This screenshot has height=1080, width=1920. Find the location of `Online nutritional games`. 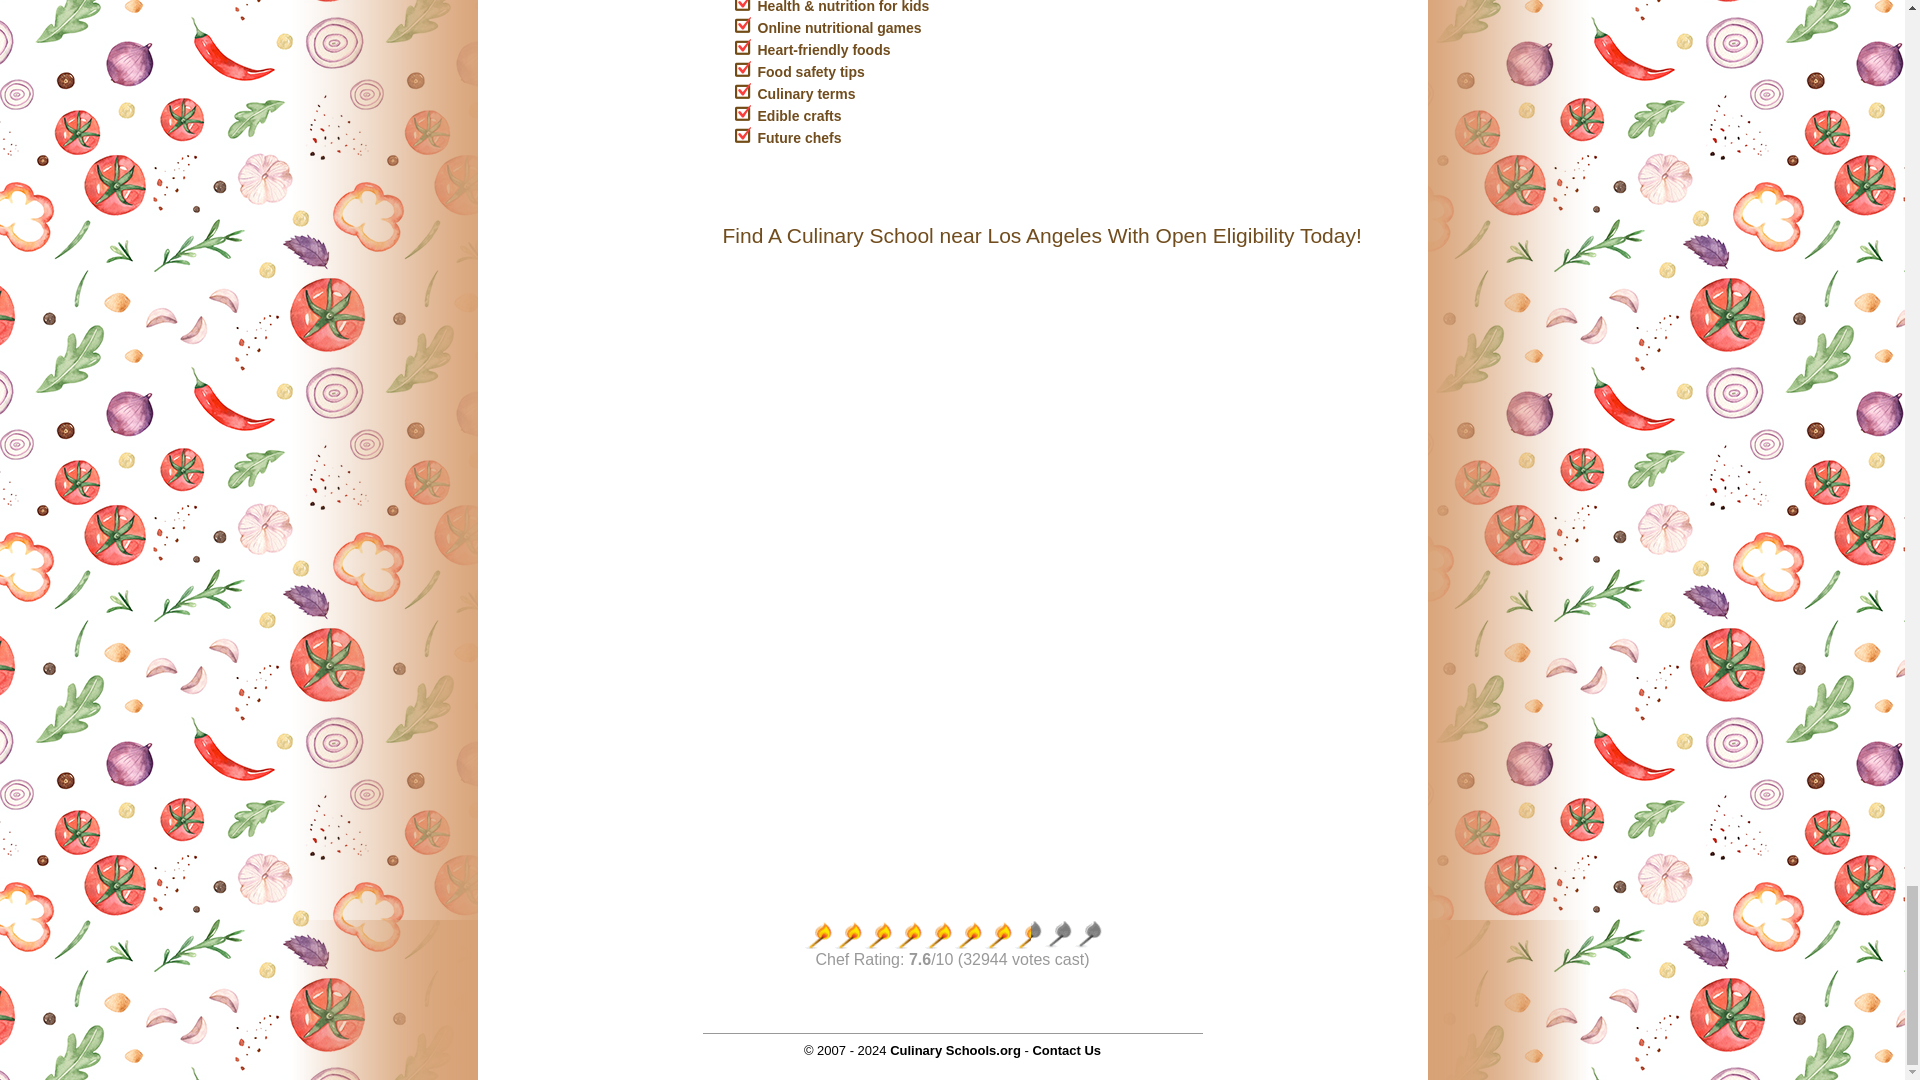

Online nutritional games is located at coordinates (840, 28).